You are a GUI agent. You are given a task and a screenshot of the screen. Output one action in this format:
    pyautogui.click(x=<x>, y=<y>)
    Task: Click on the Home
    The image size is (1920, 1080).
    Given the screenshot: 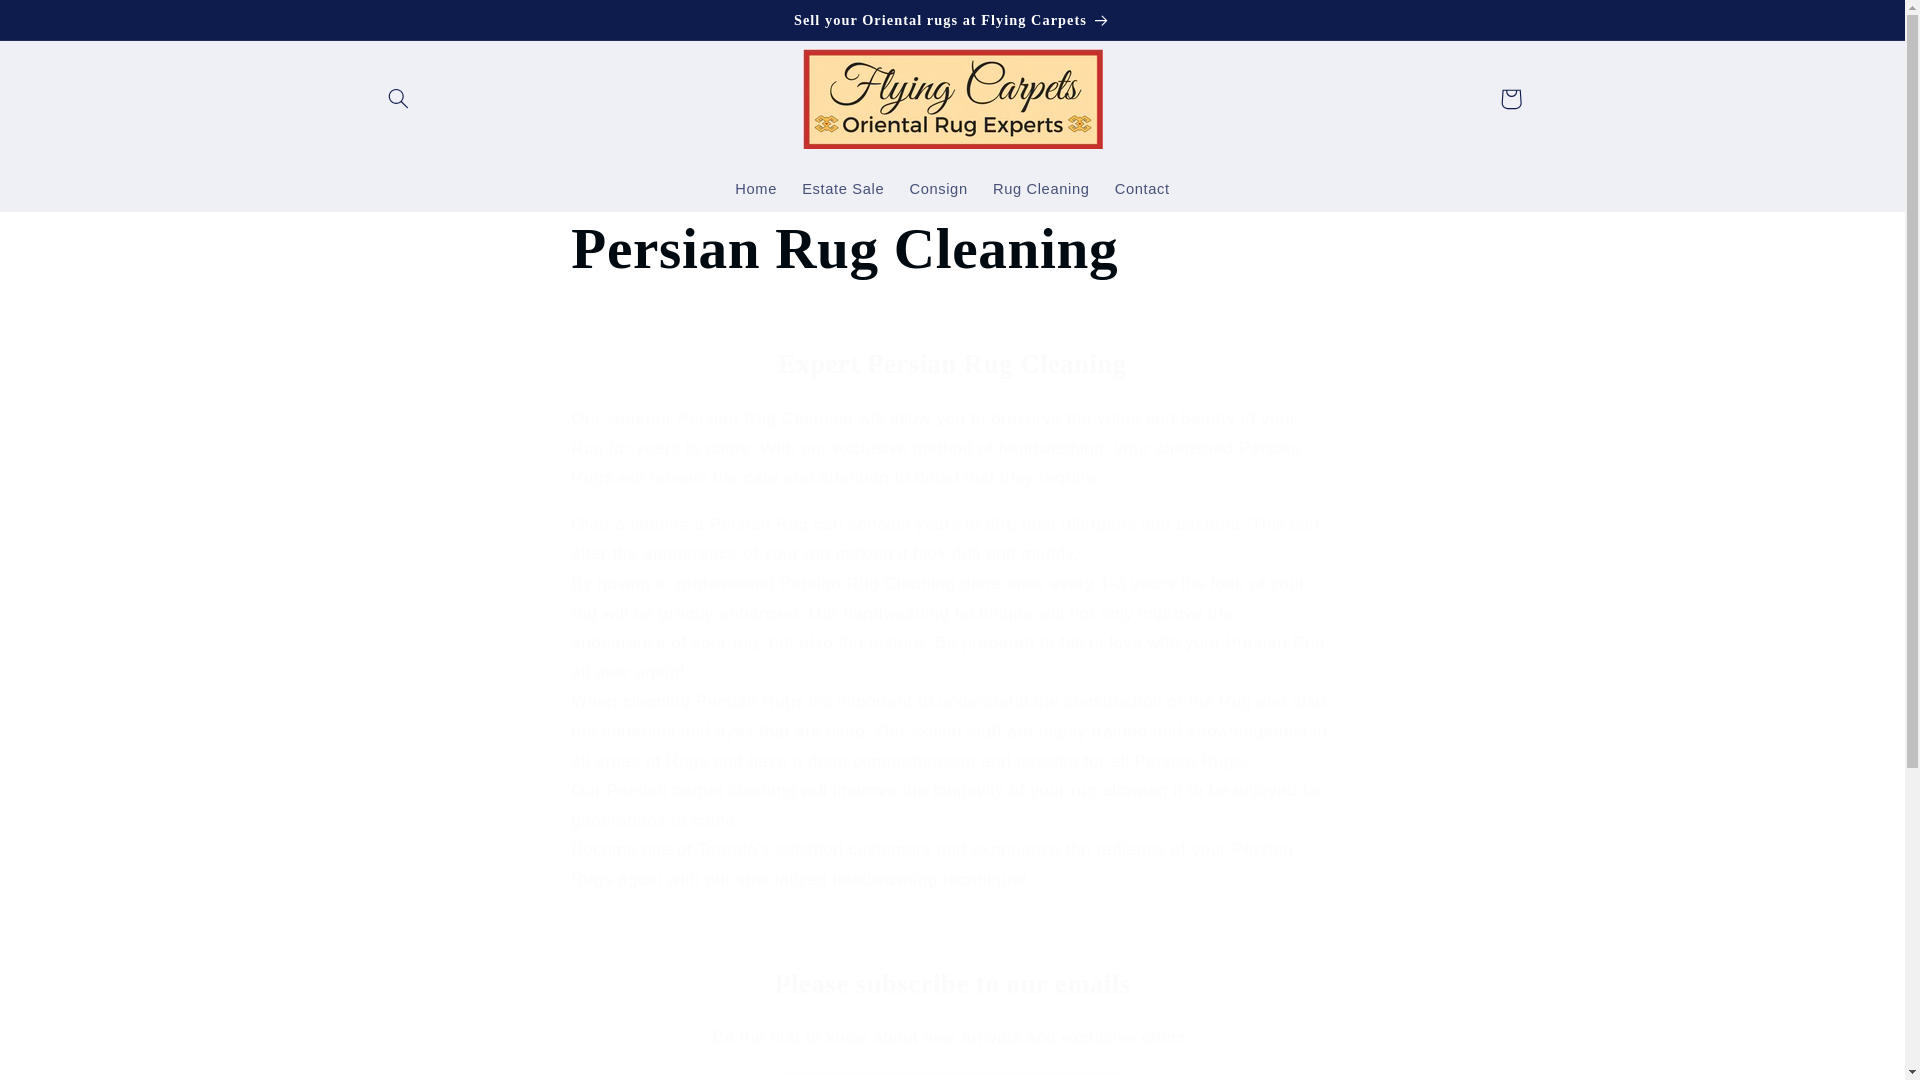 What is the action you would take?
    pyautogui.click(x=756, y=190)
    